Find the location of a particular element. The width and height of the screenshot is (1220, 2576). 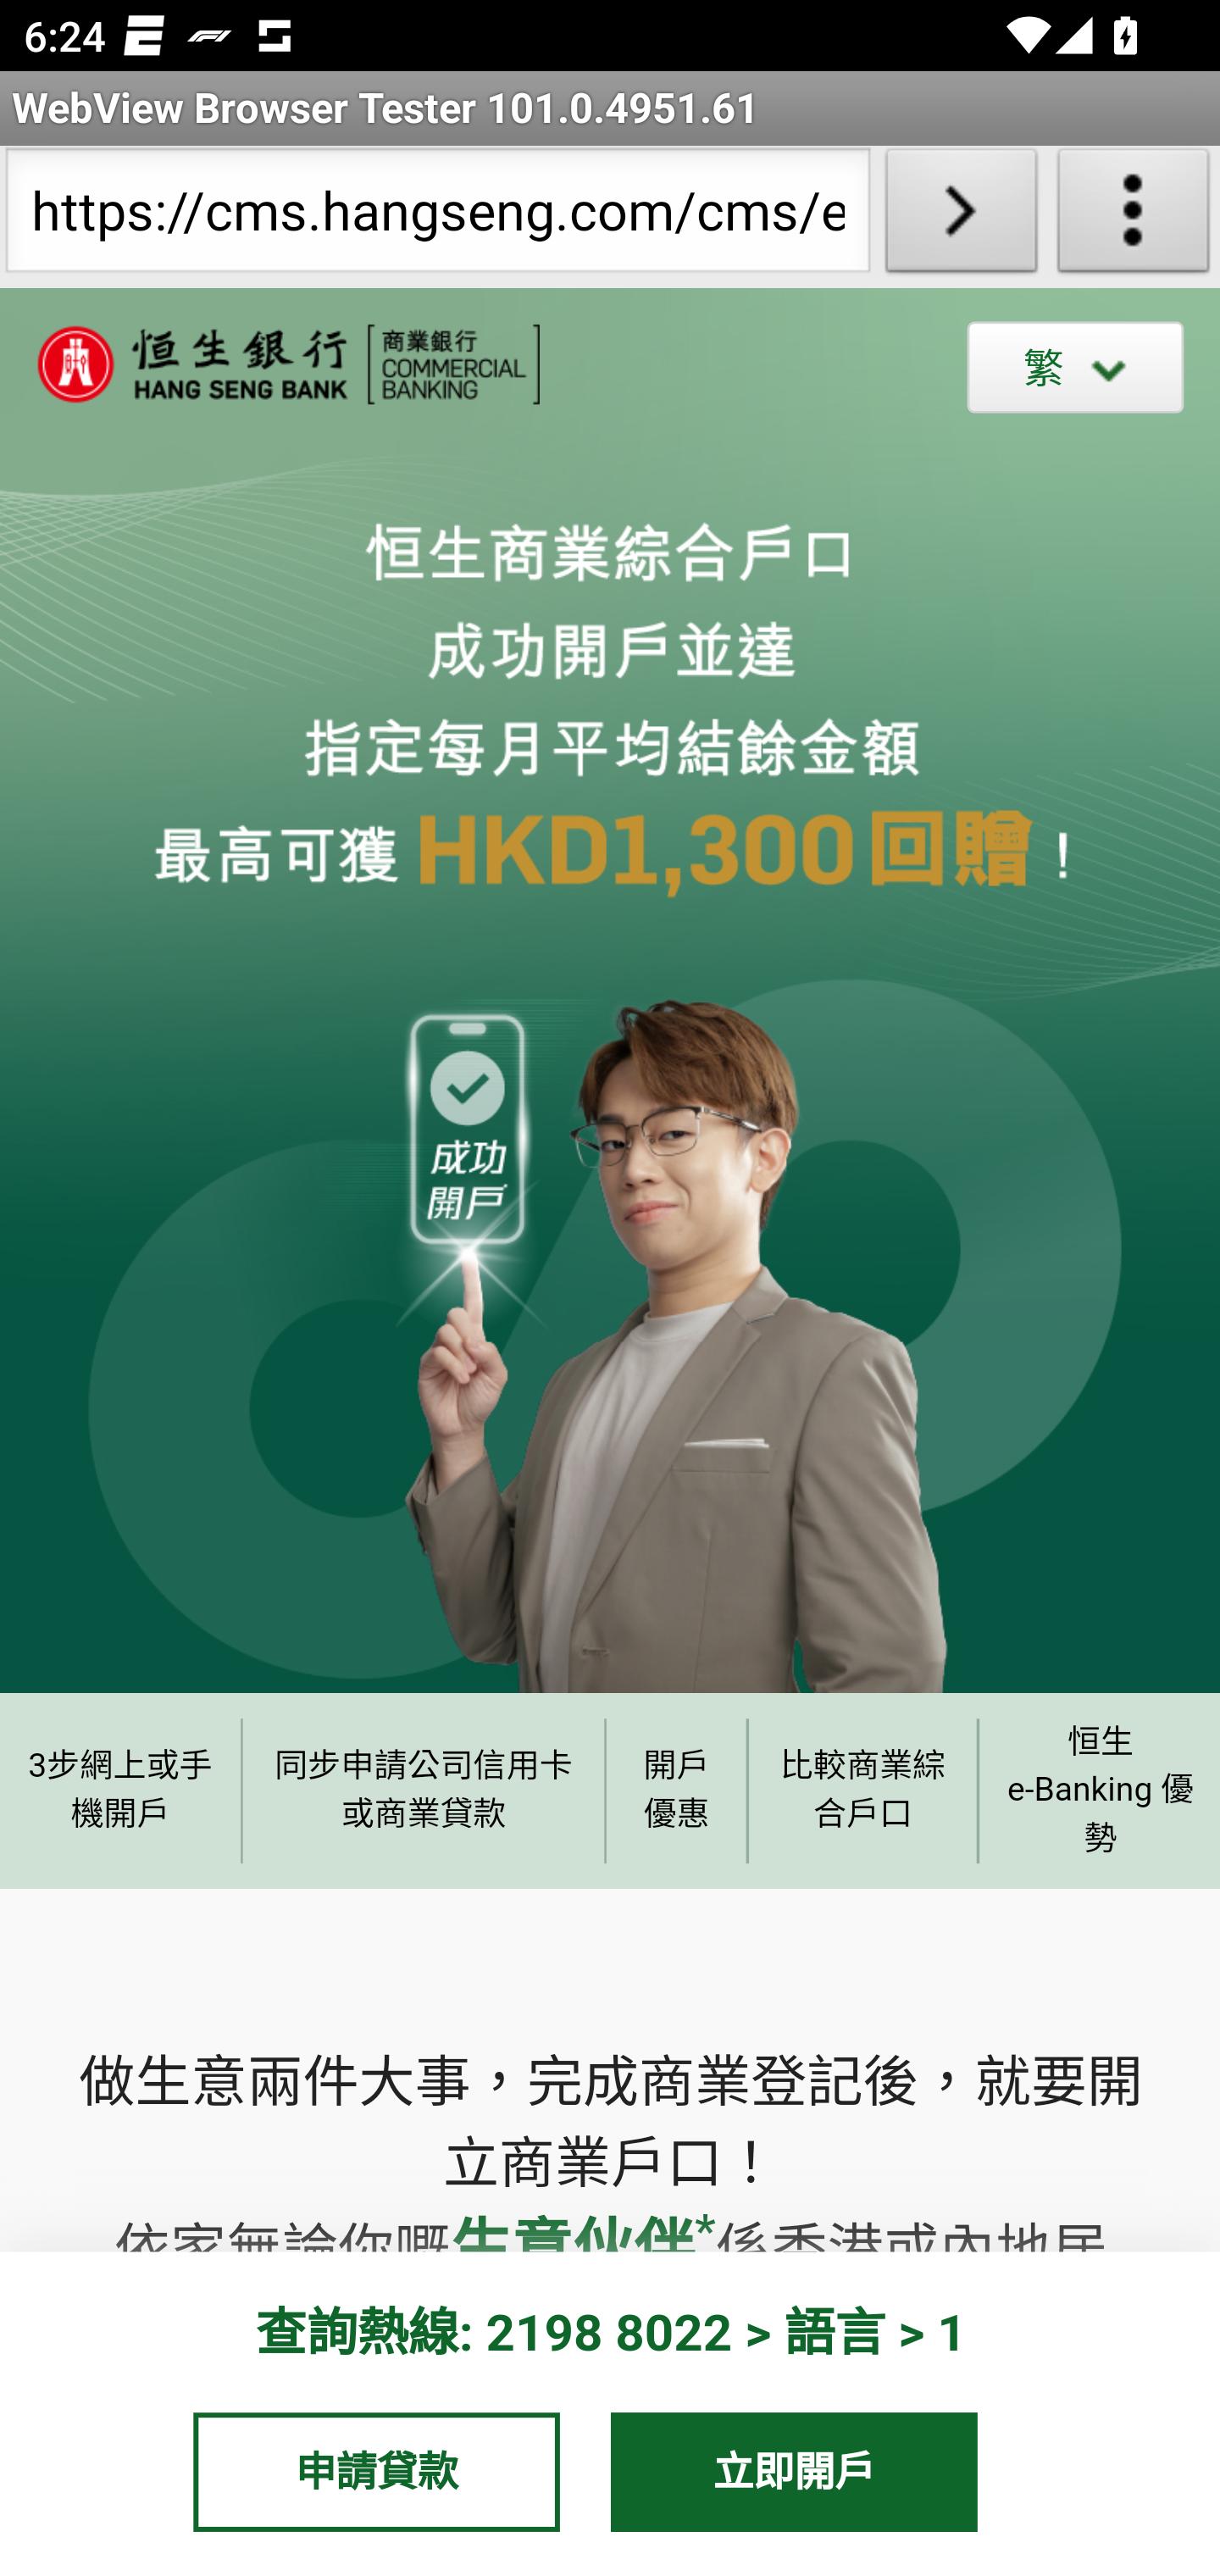

同步申請公司信用卡或商業貸款 is located at coordinates (424, 1790).